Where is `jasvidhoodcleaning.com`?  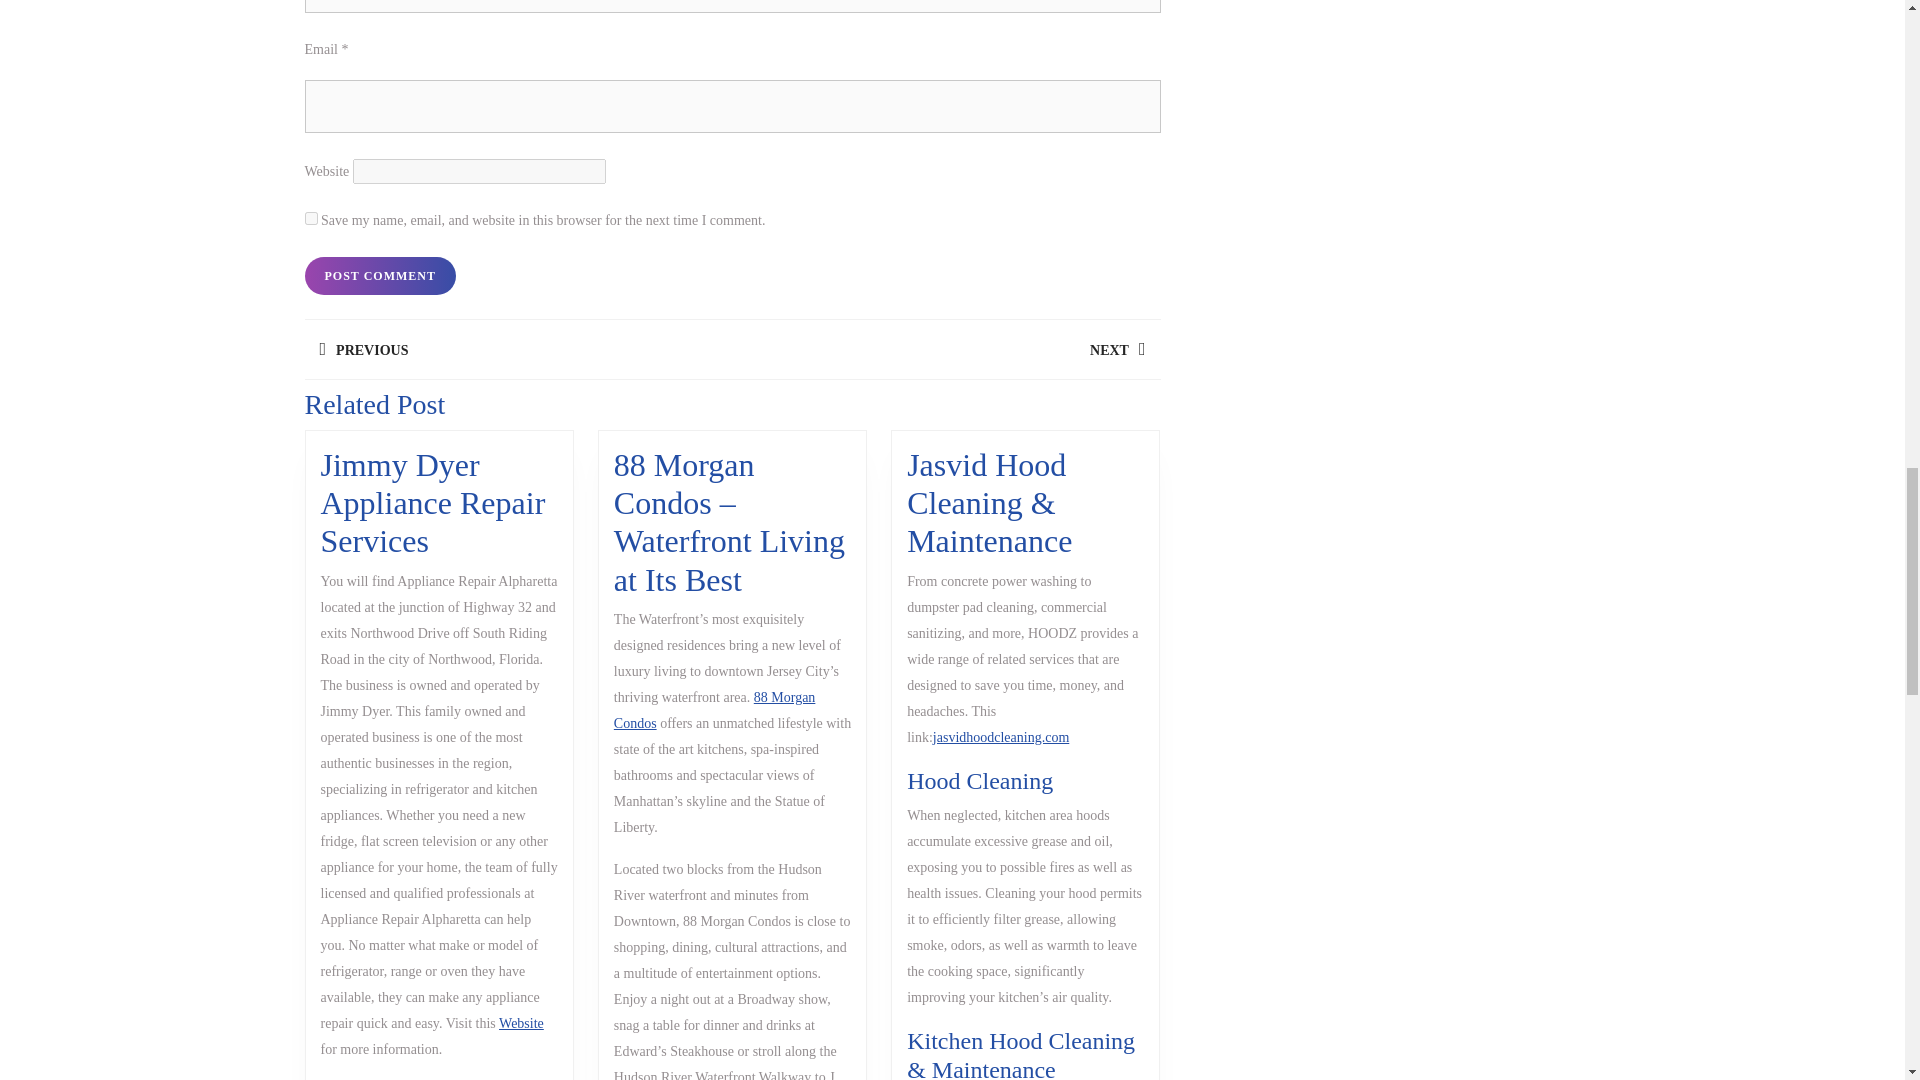
jasvidhoodcleaning.com is located at coordinates (715, 710).